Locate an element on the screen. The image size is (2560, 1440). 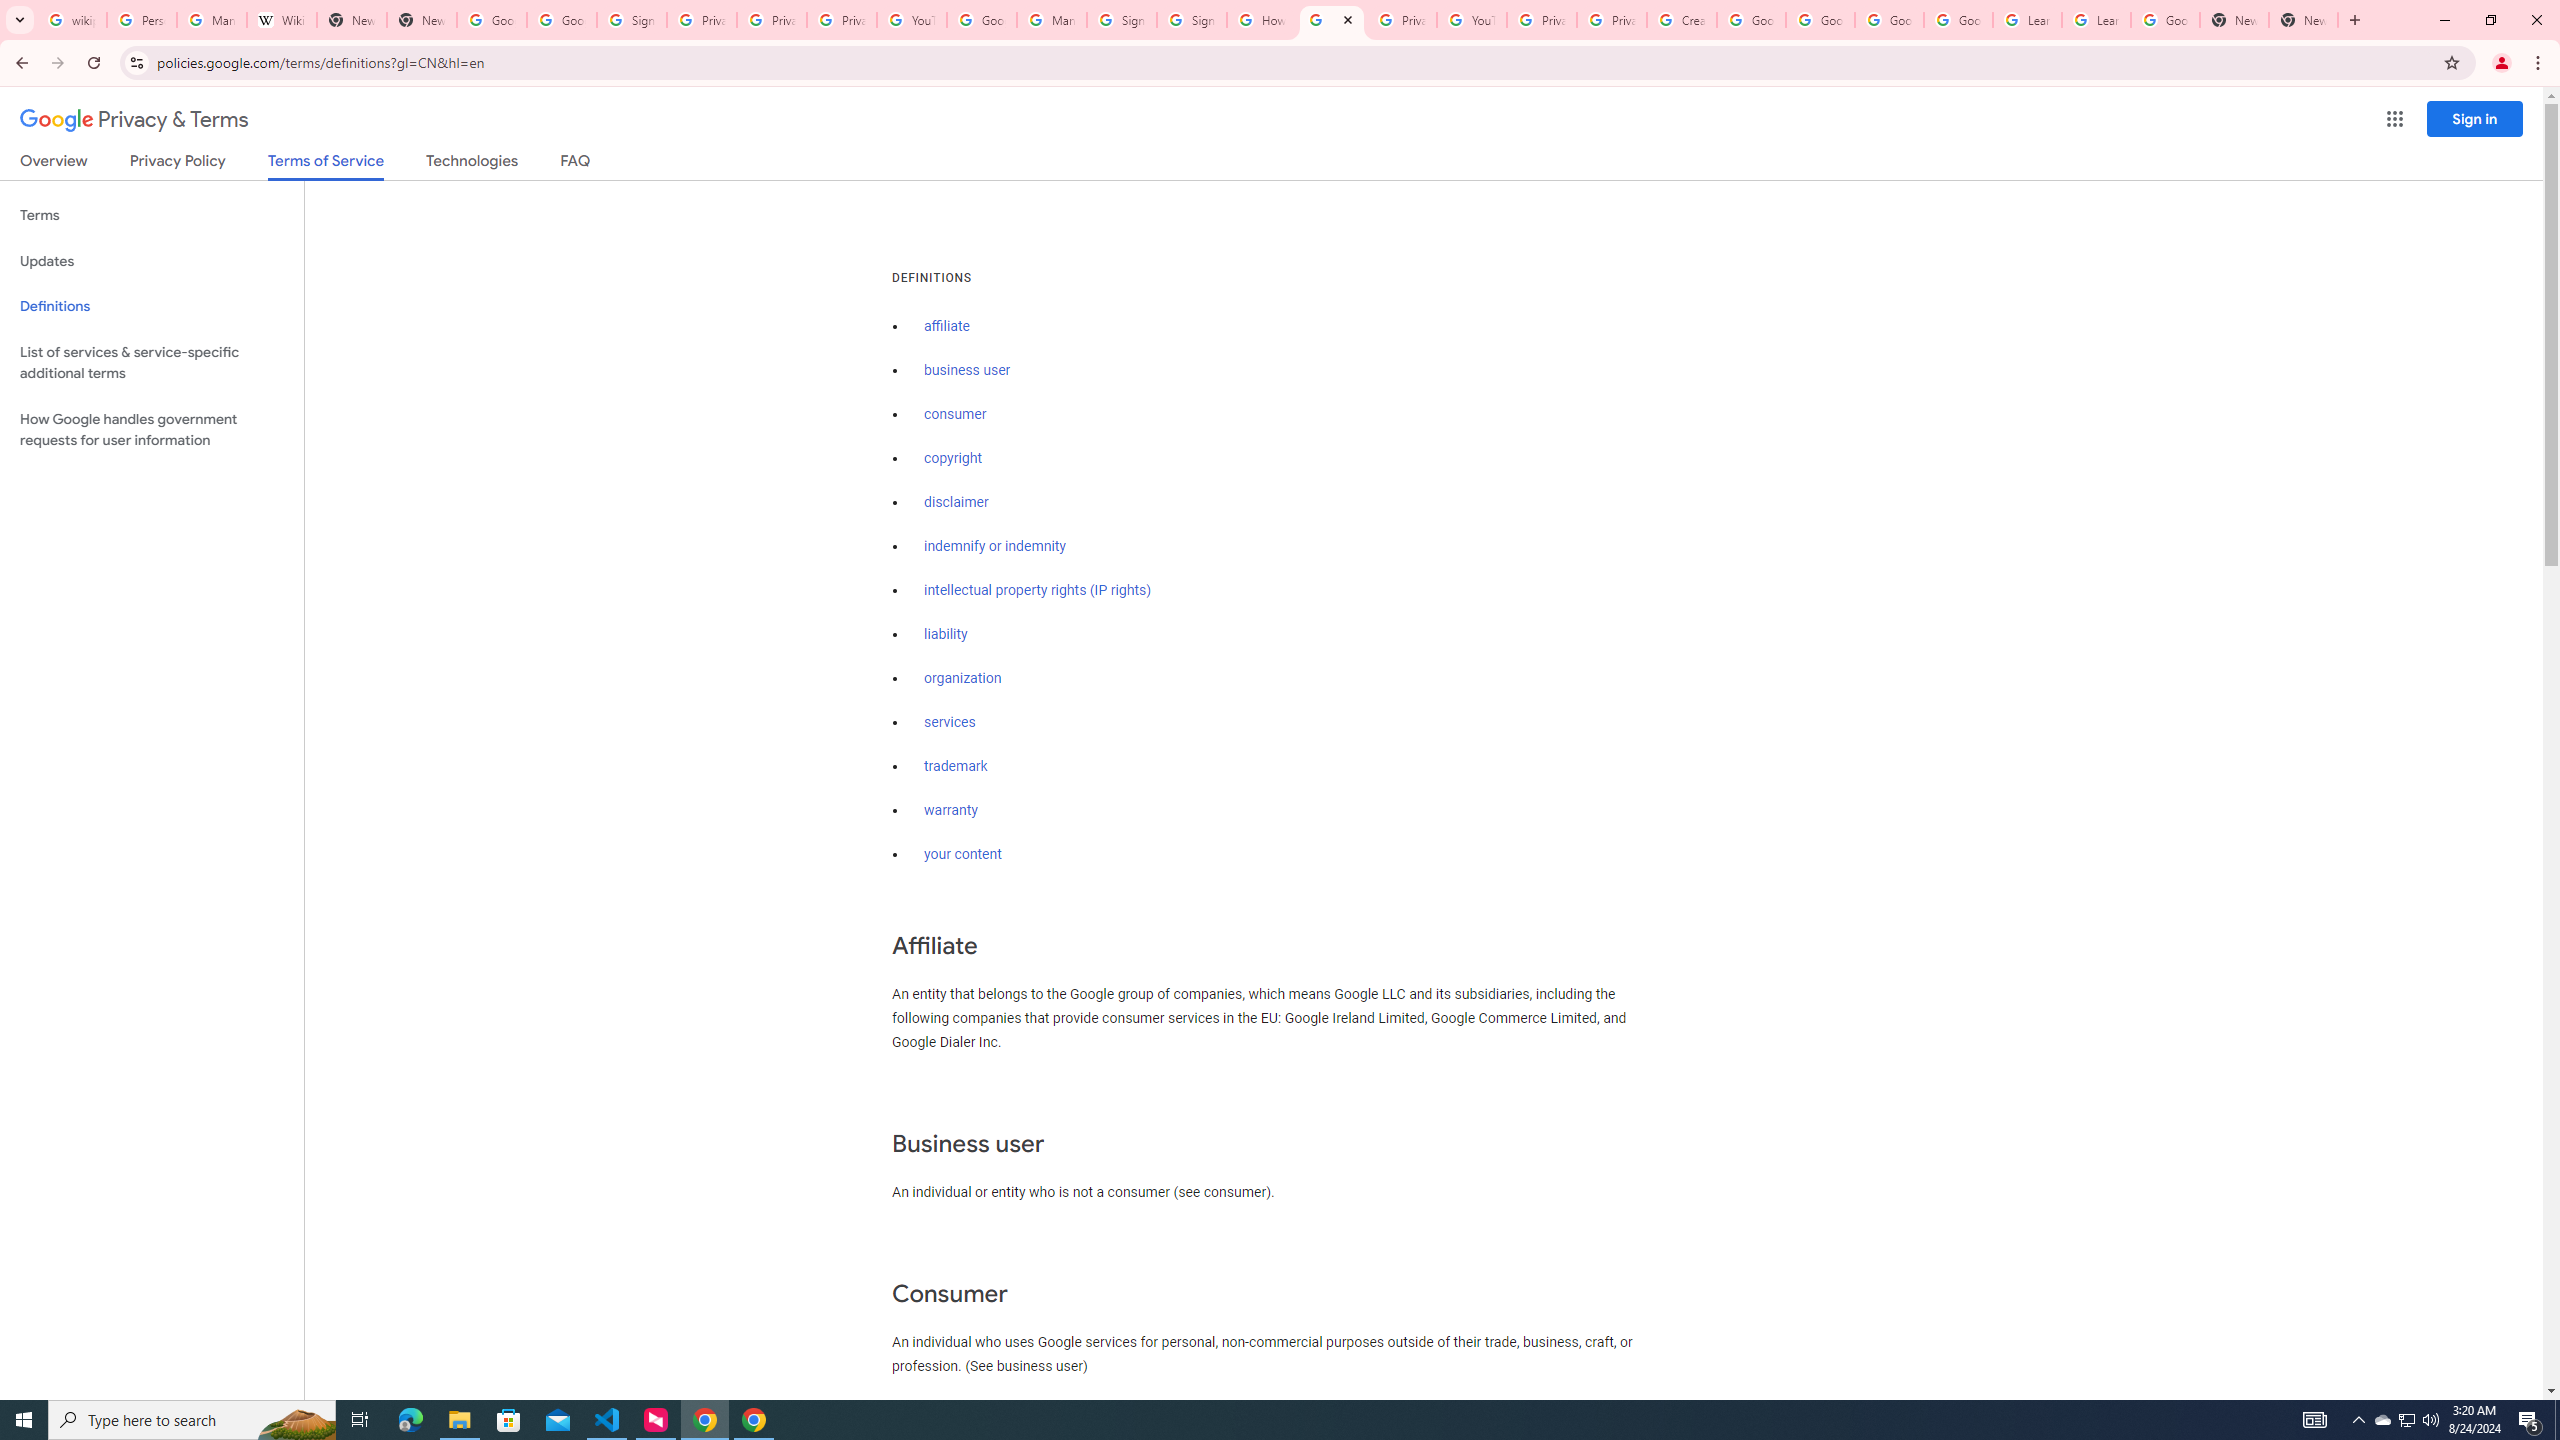
indemnify or indemnity is located at coordinates (994, 546).